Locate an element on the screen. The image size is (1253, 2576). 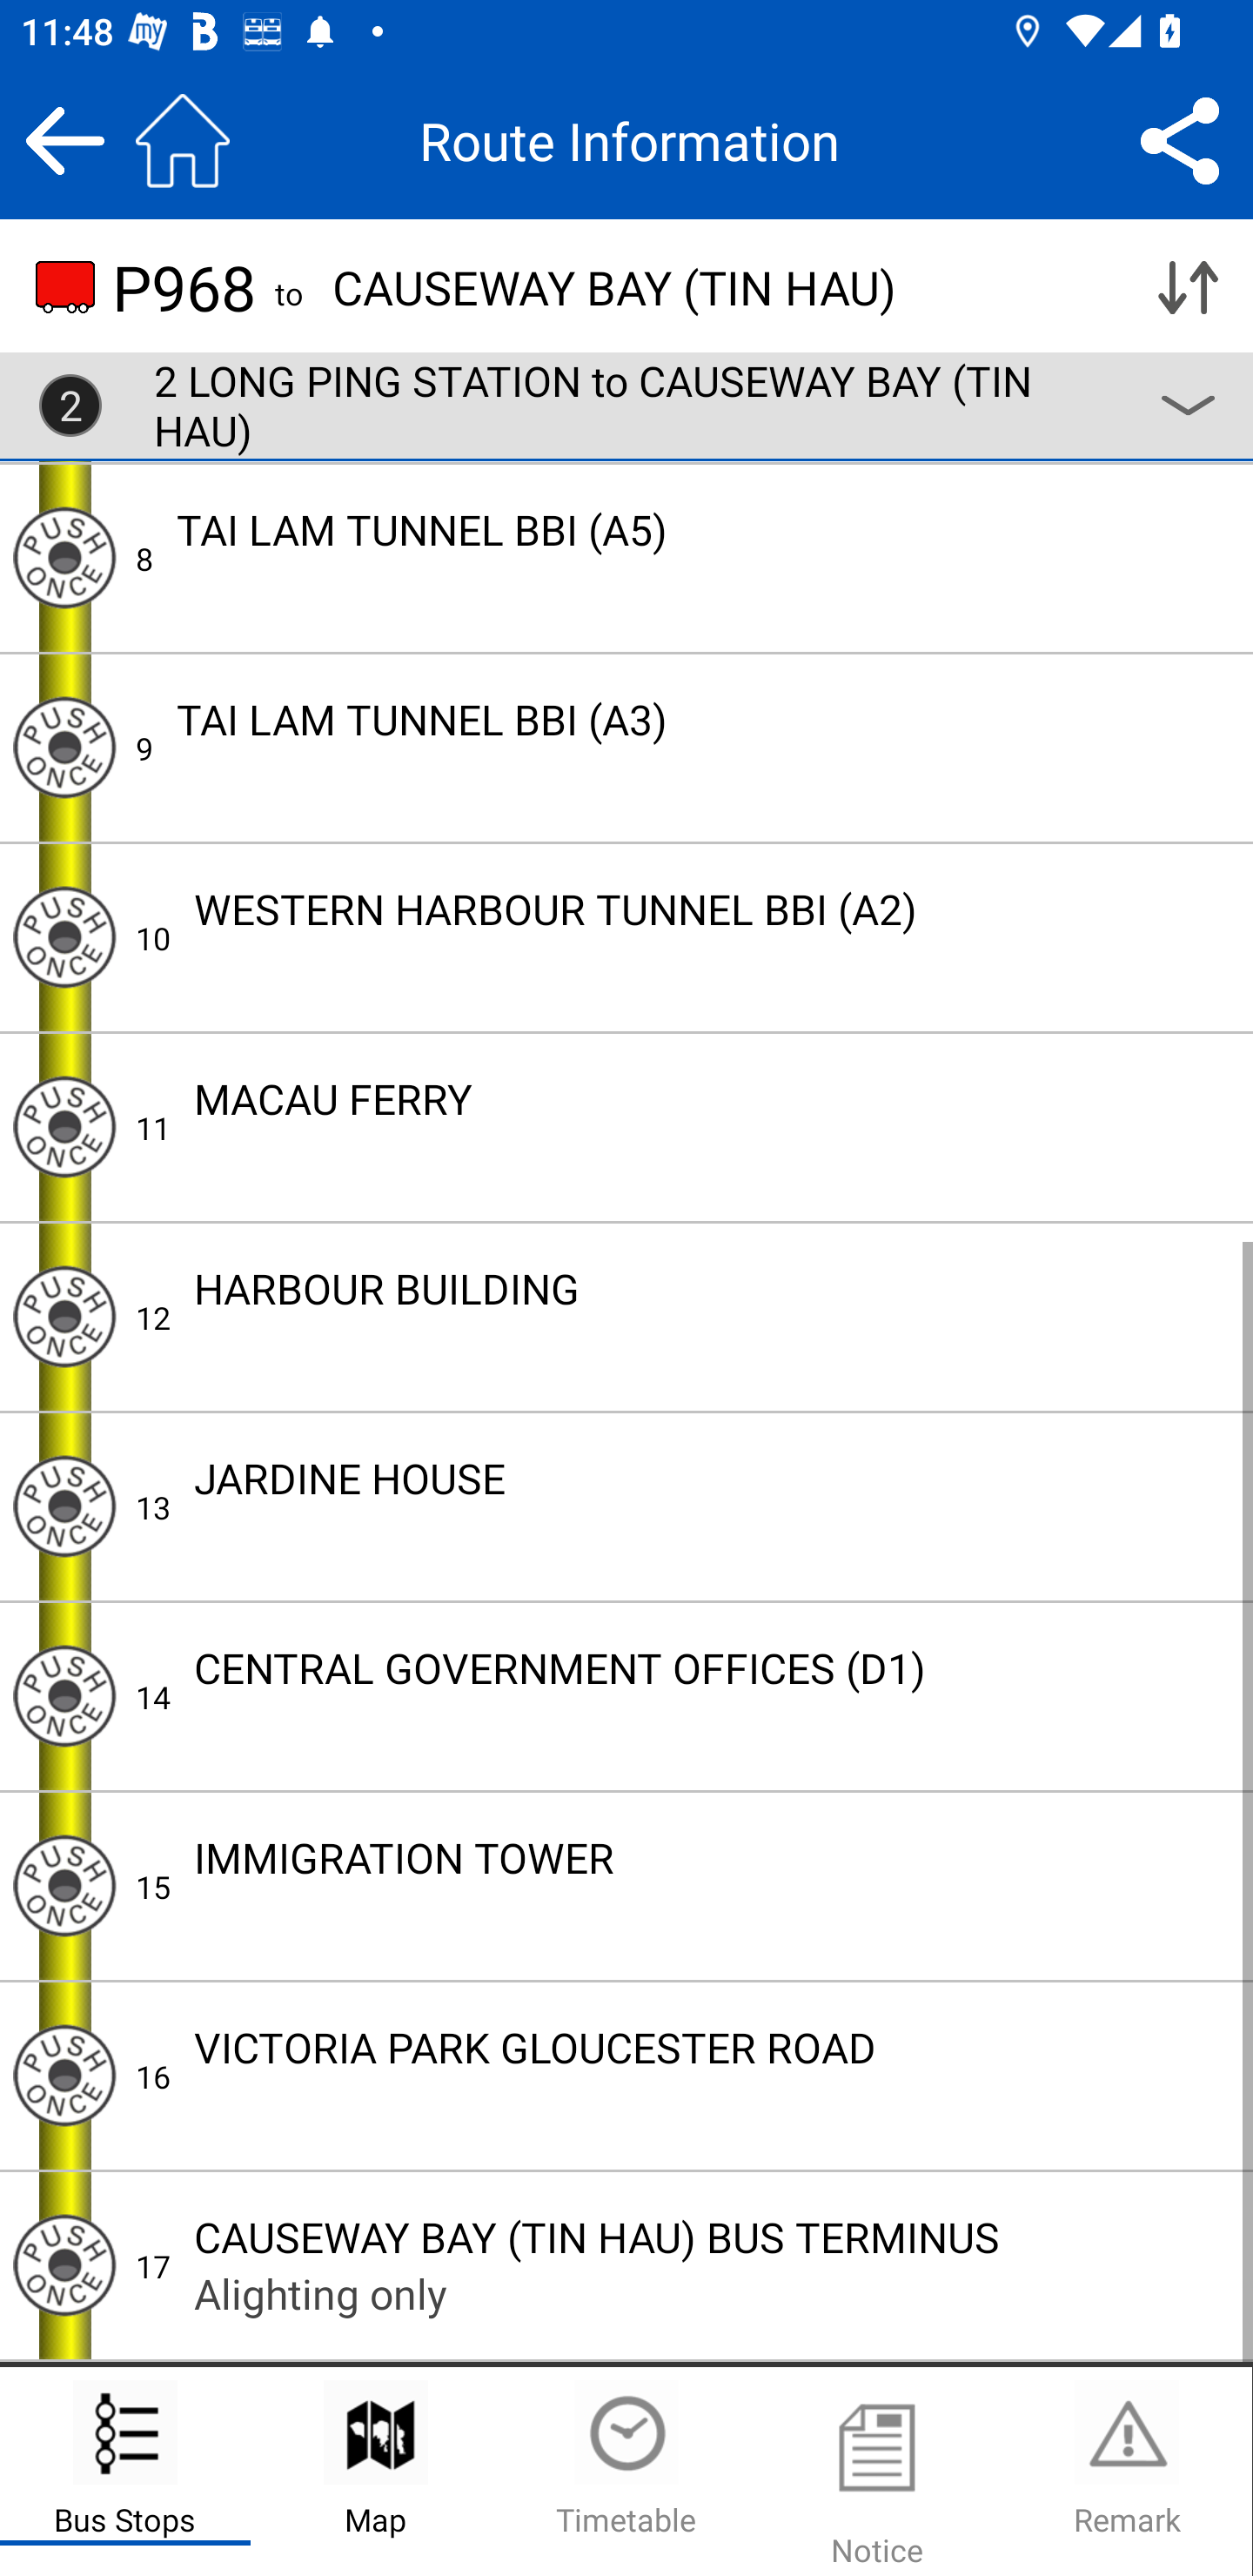
Share point to point route search criteria) is located at coordinates (1180, 140).